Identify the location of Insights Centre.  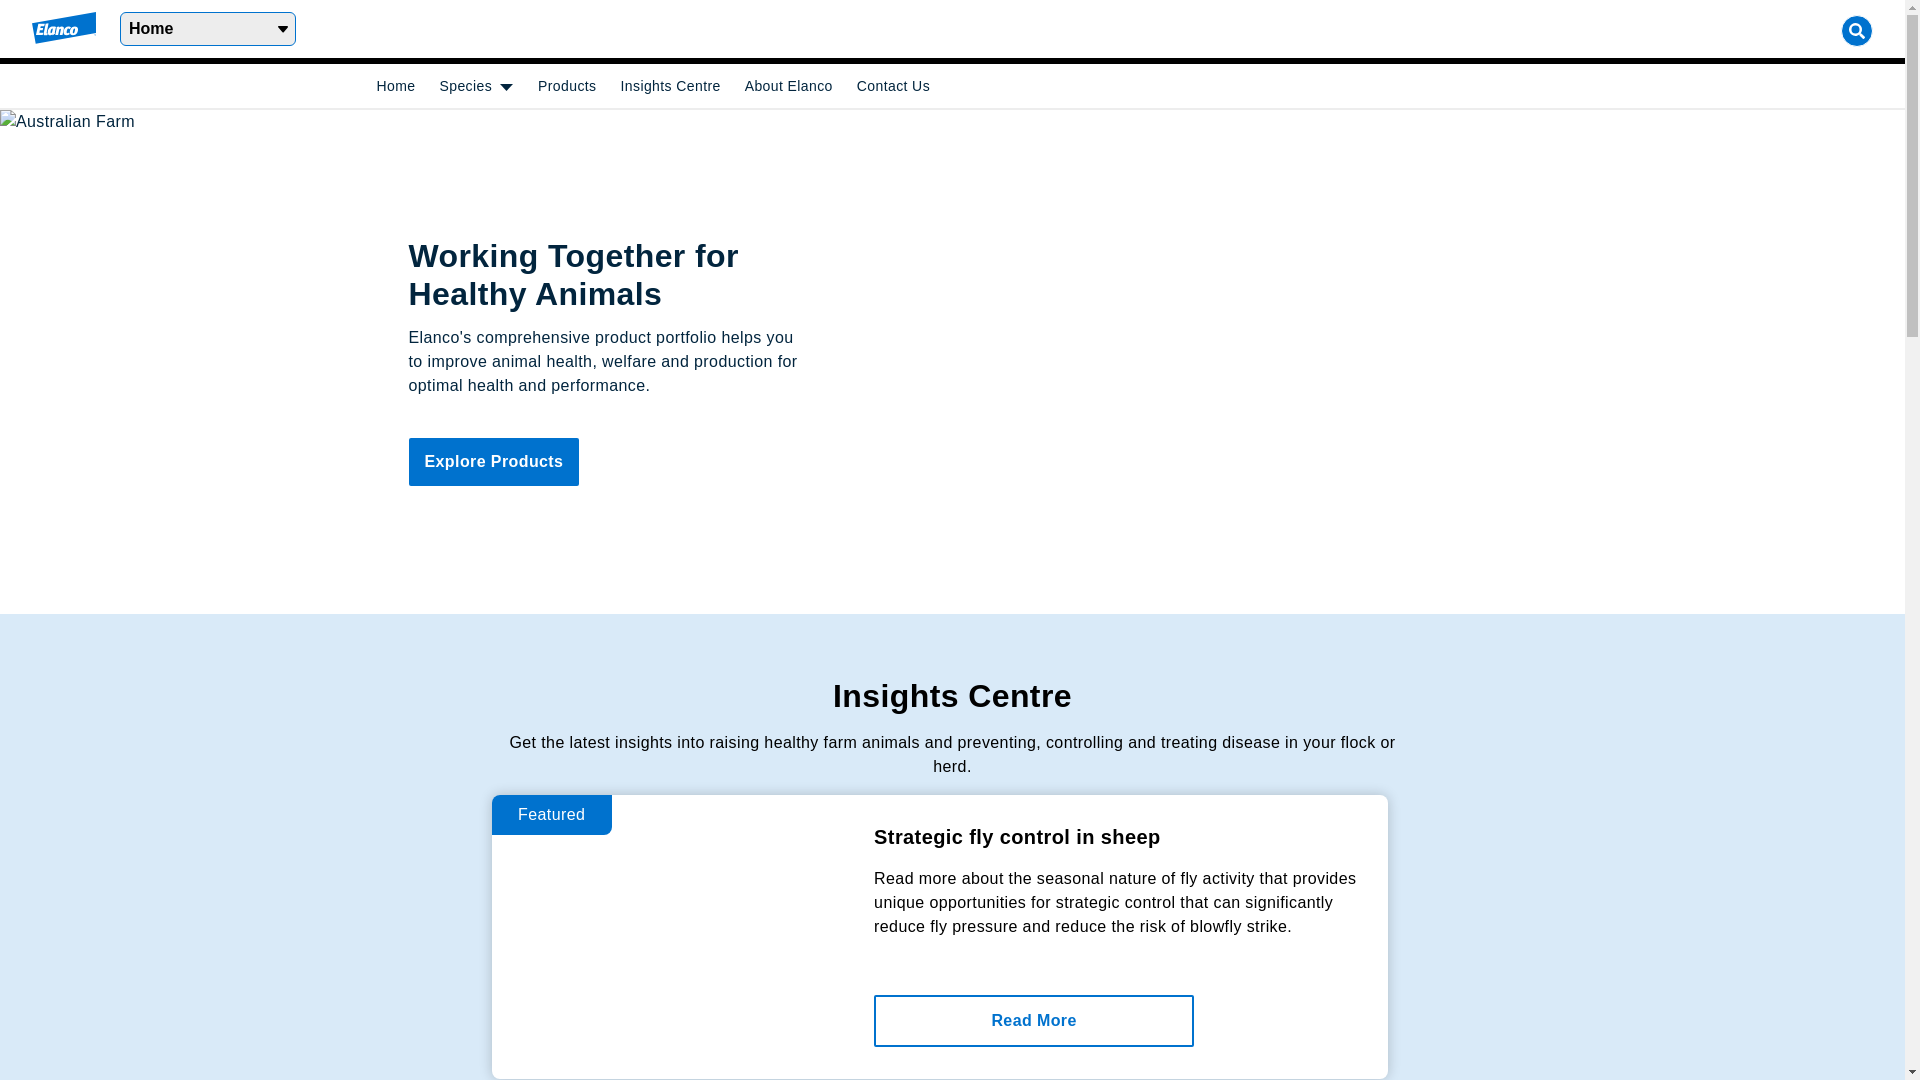
(671, 86).